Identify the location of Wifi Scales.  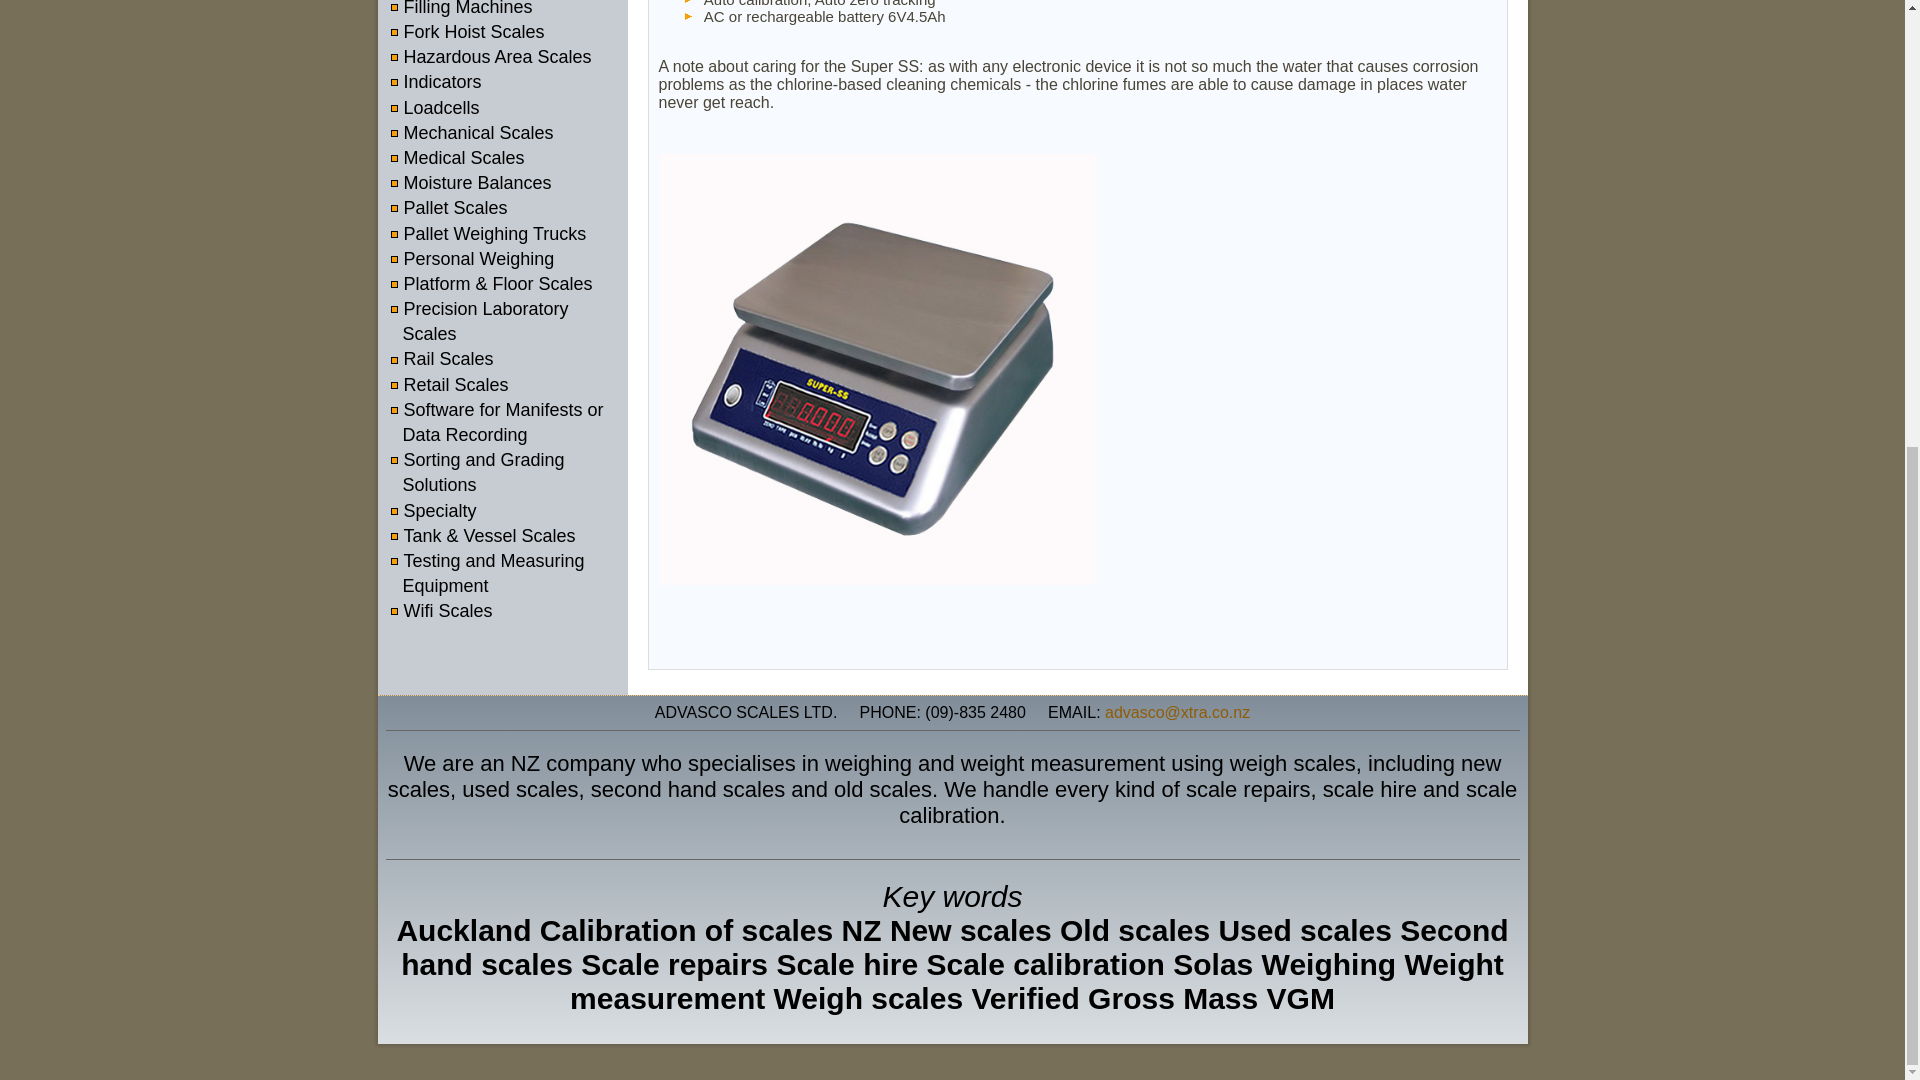
(450, 612).